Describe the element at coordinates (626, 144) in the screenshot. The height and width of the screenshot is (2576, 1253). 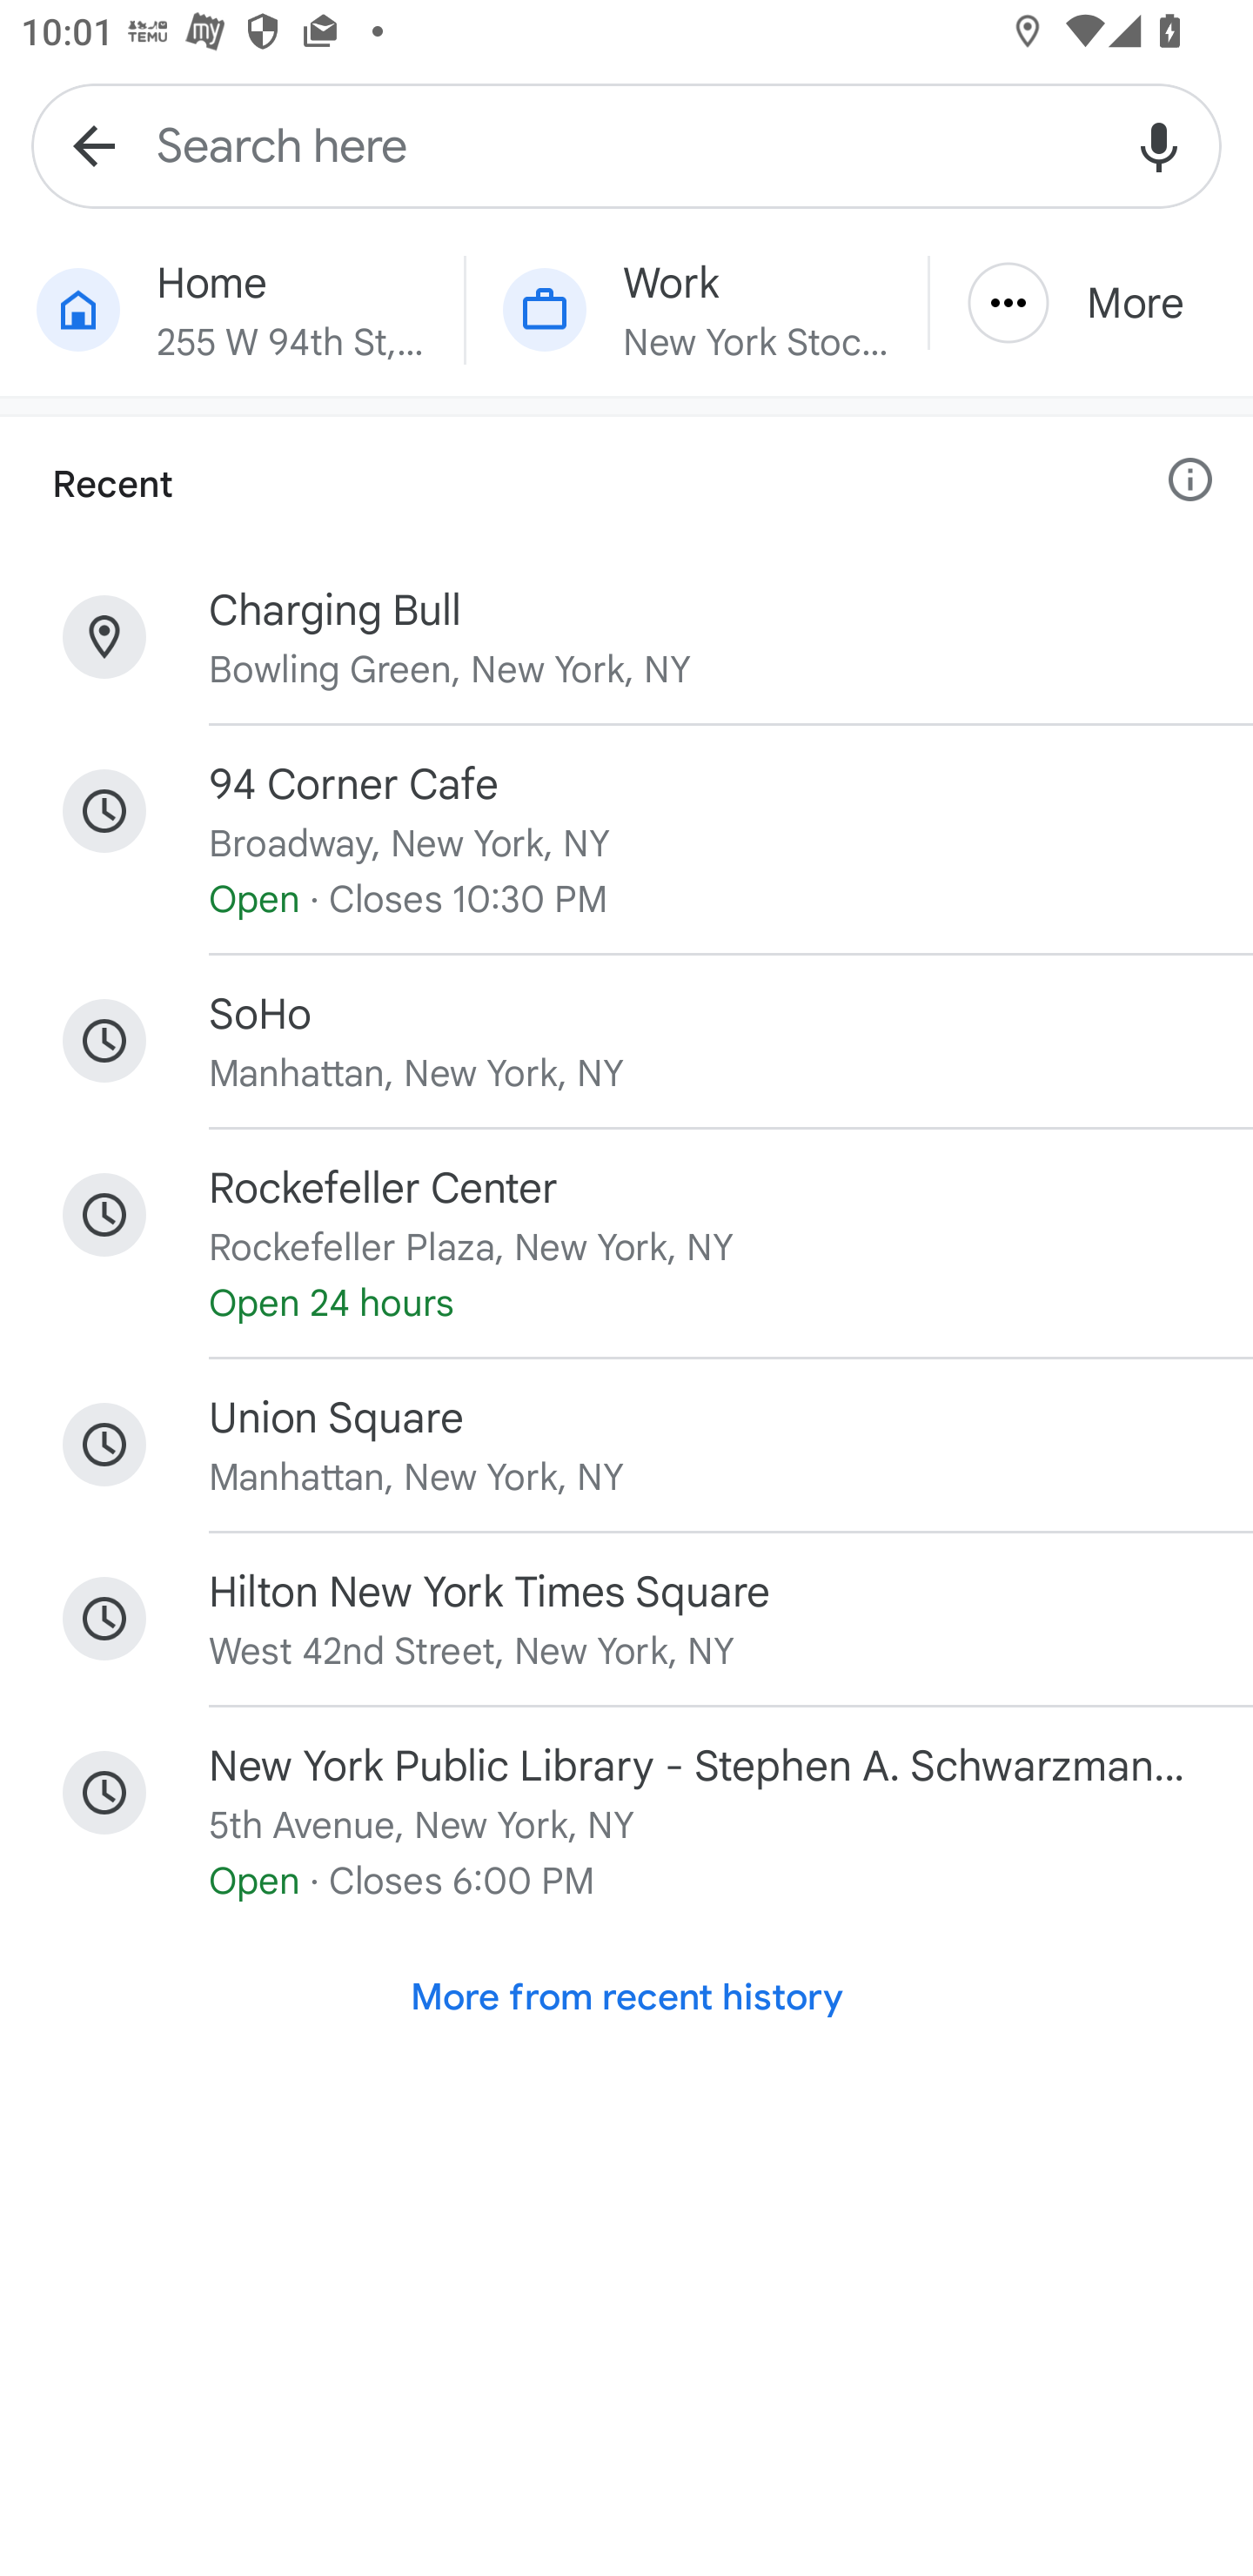
I see `Search here` at that location.